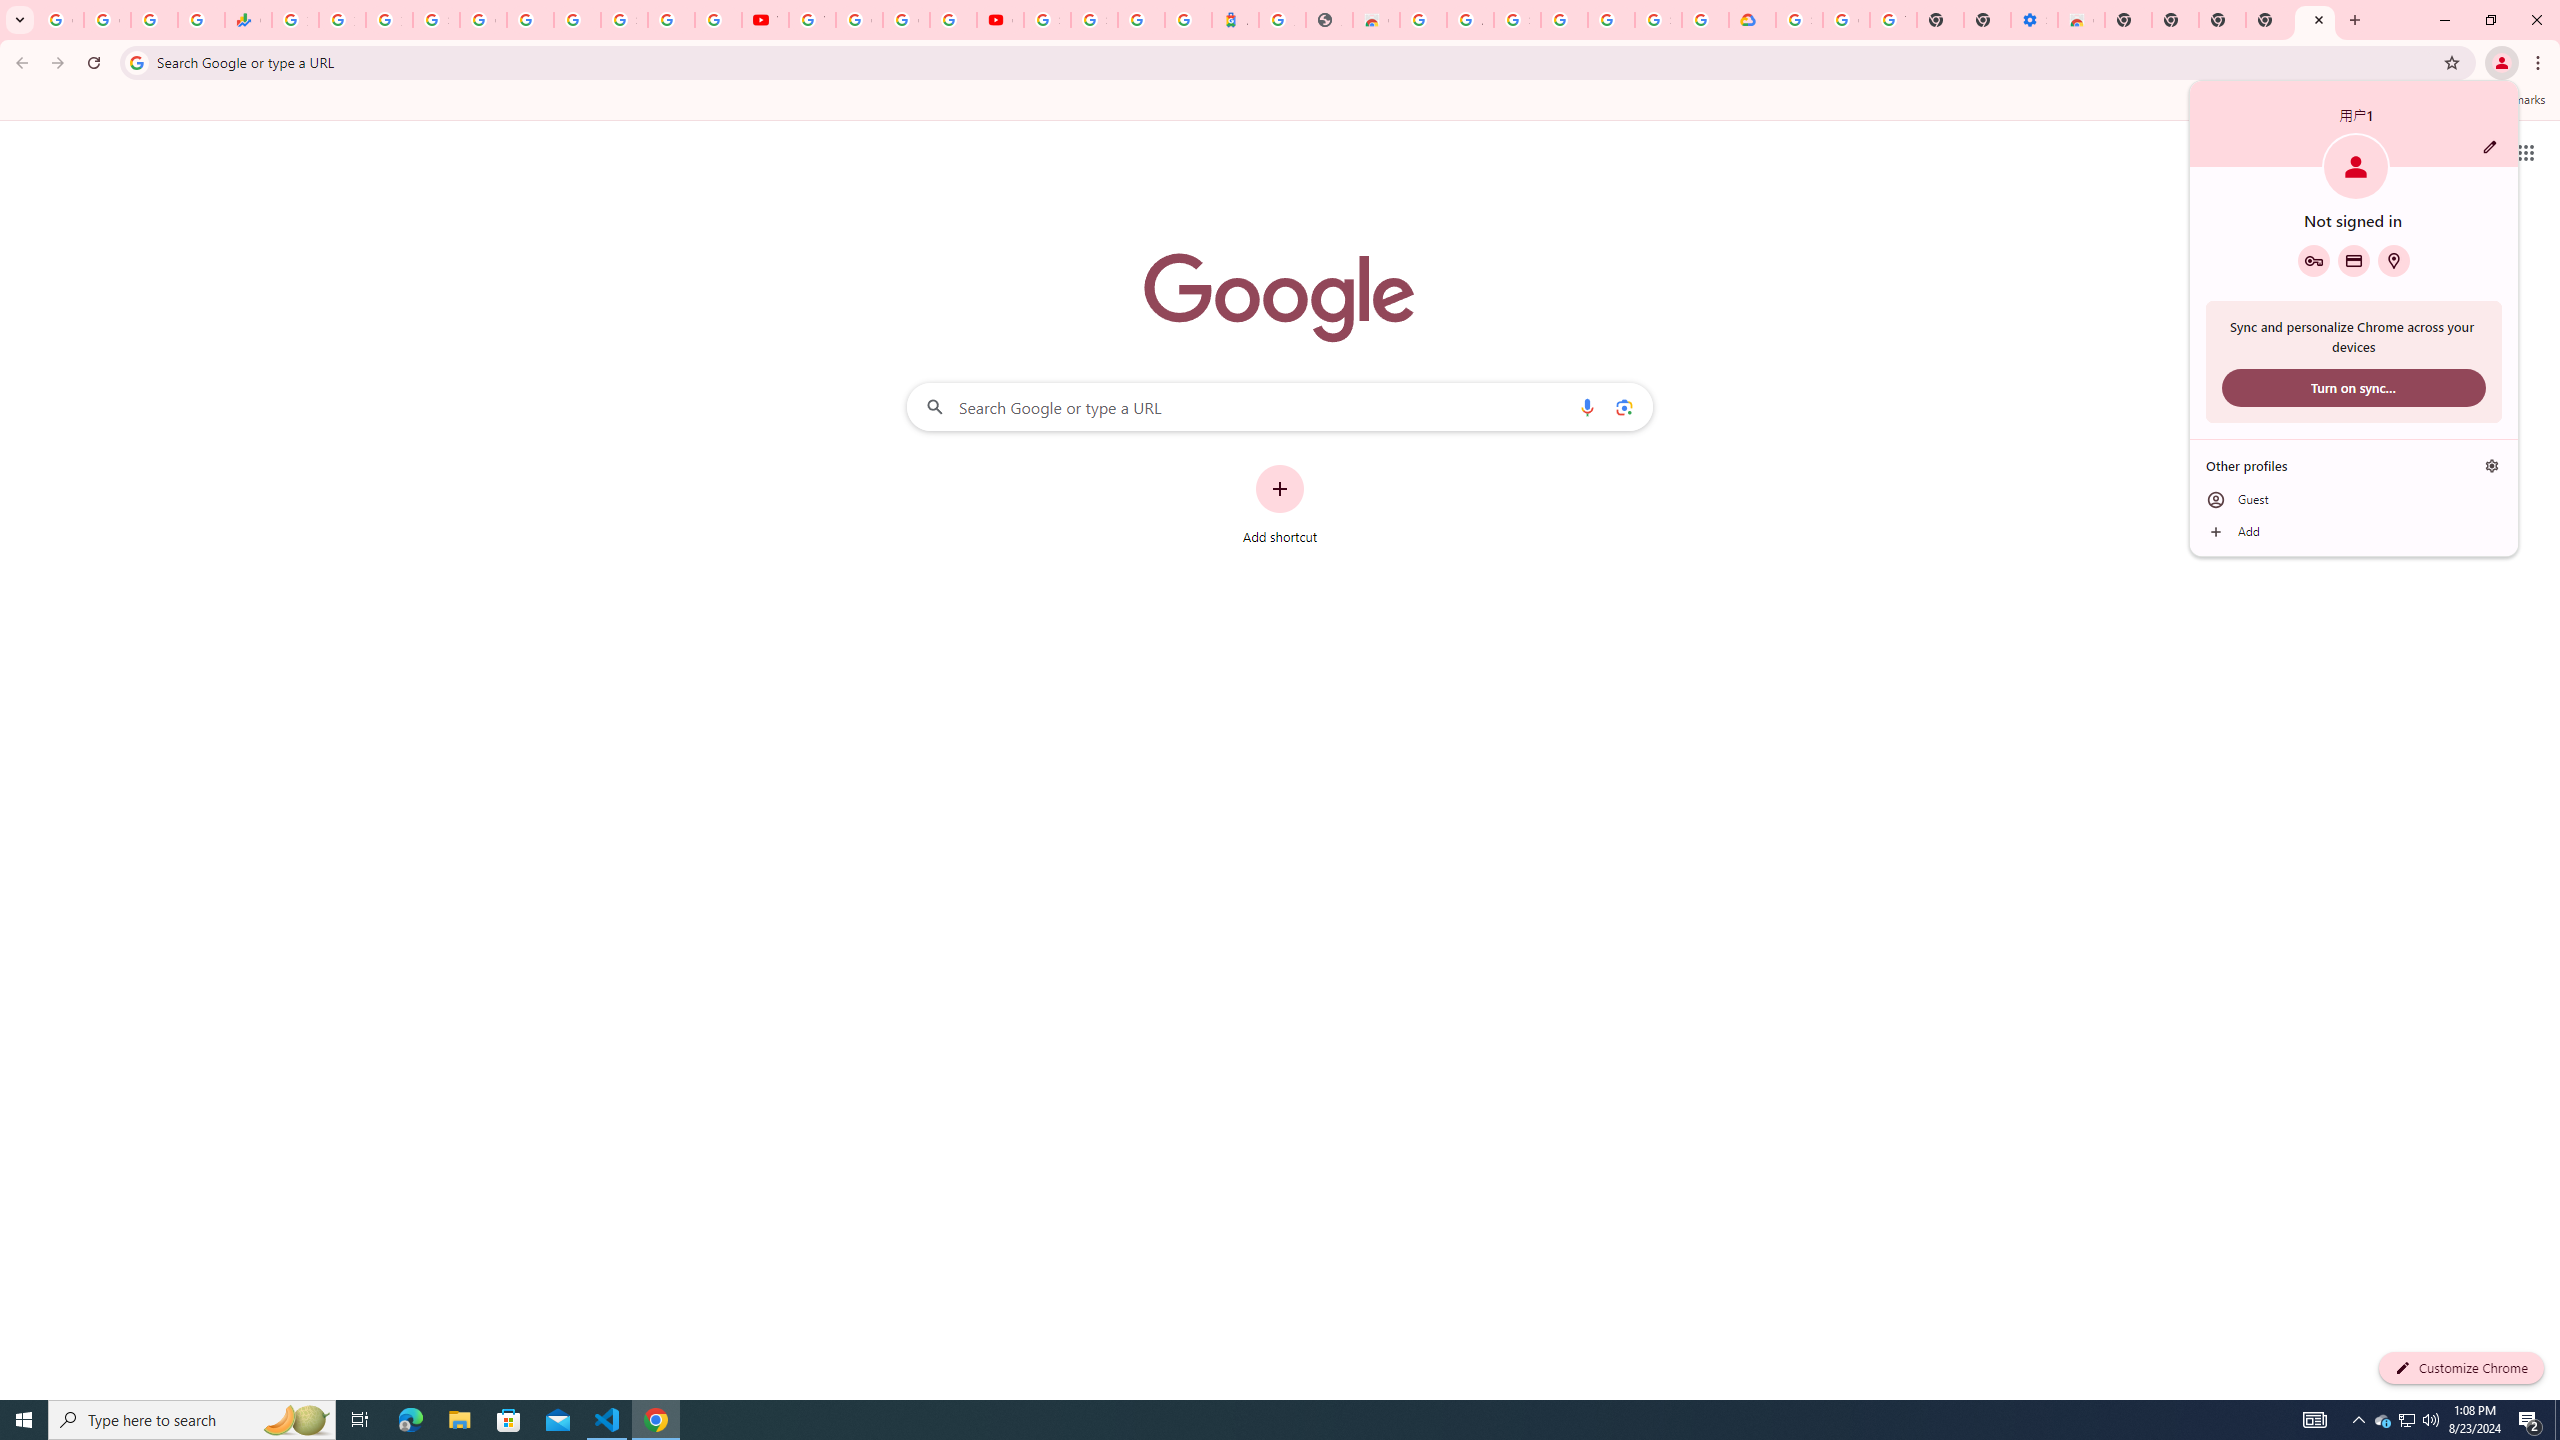 The height and width of the screenshot is (1440, 2560). Describe the element at coordinates (812, 20) in the screenshot. I see `YouTube` at that location.